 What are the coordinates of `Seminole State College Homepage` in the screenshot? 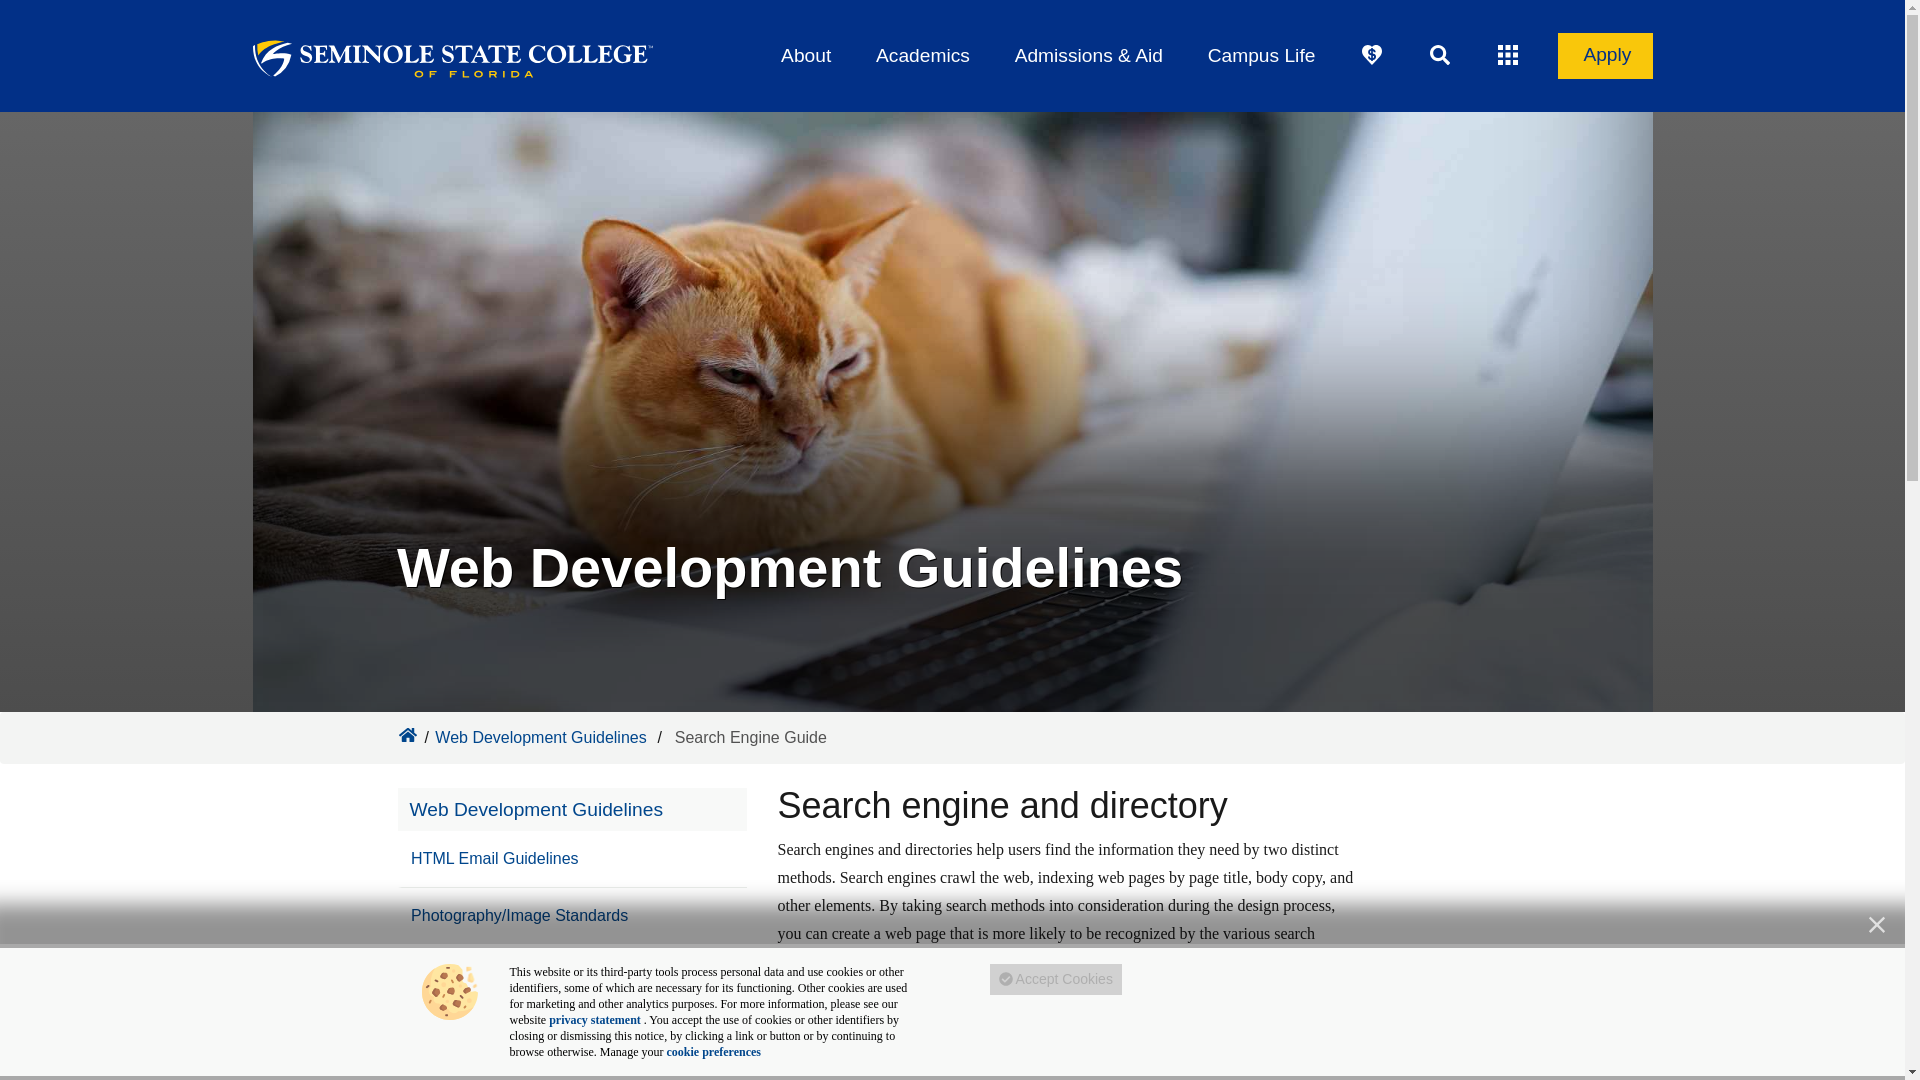 It's located at (406, 734).